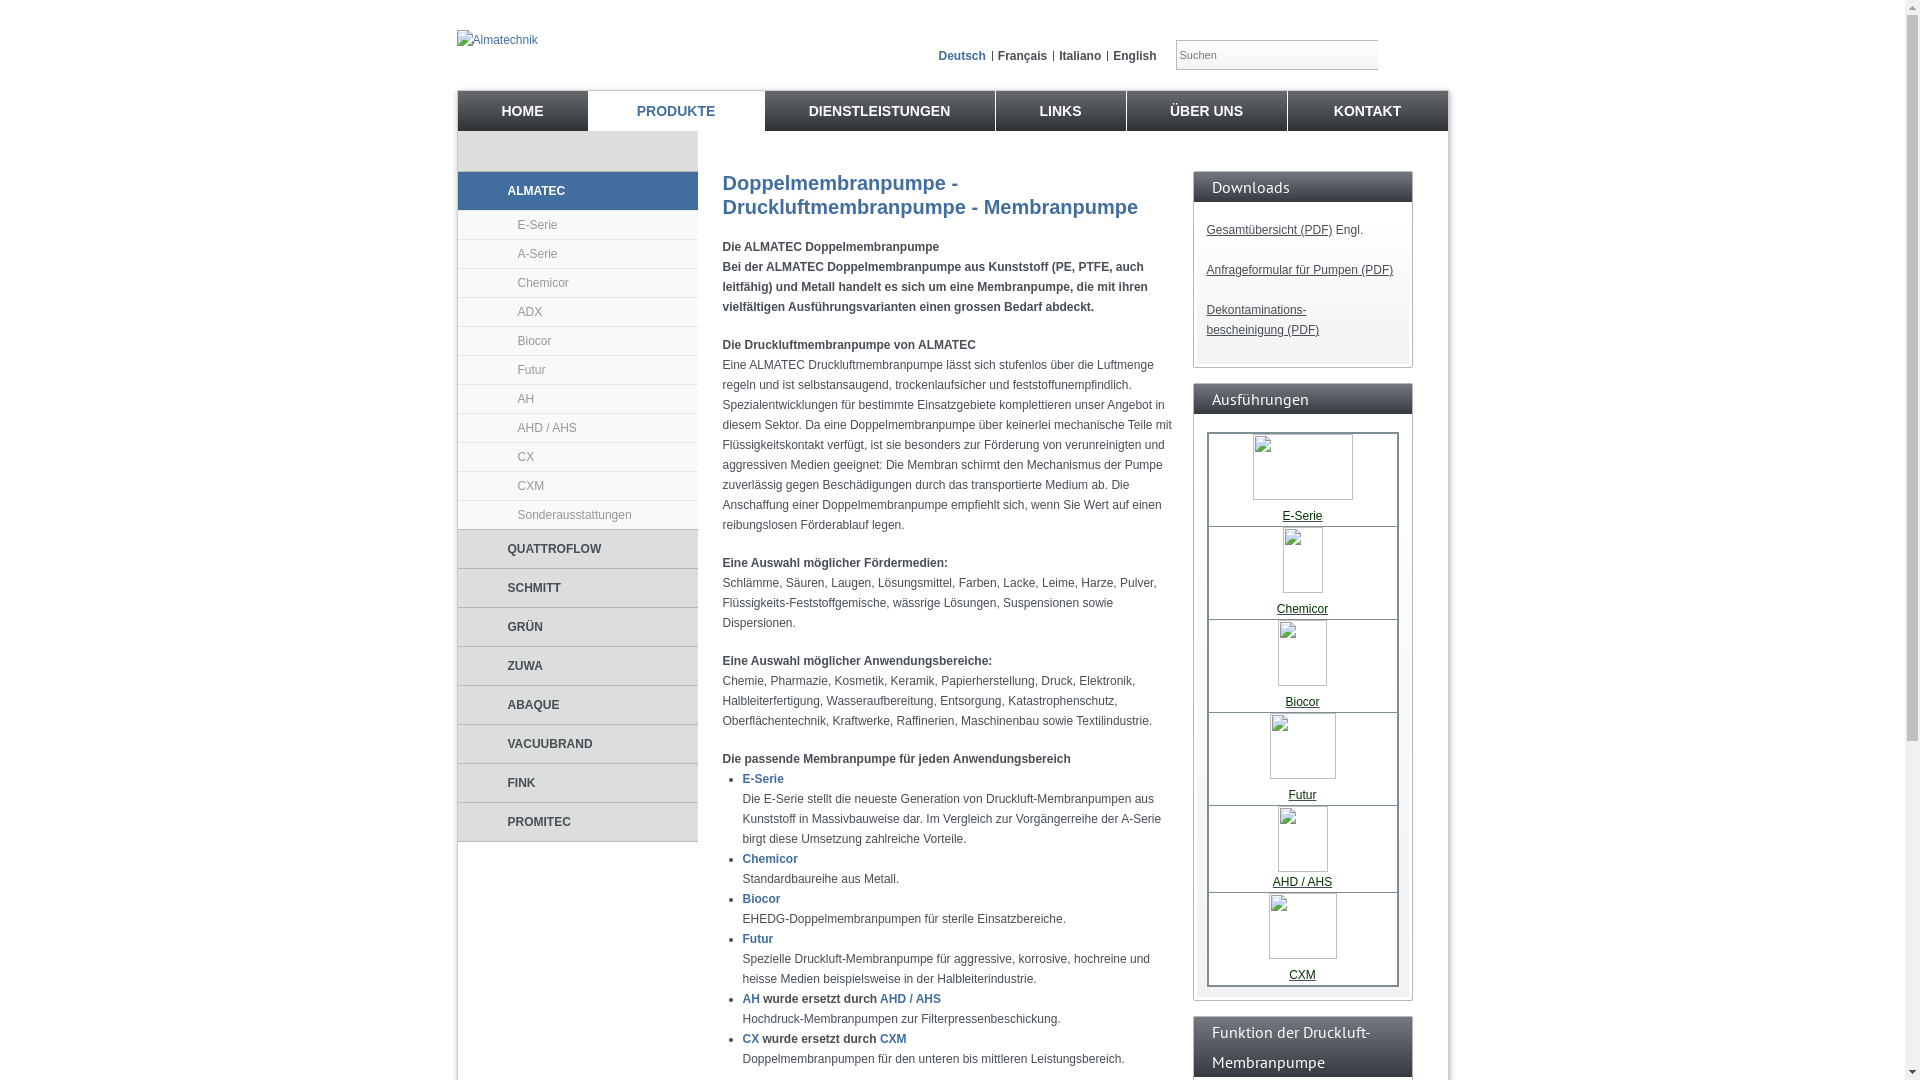  I want to click on Chemicor, so click(578, 283).